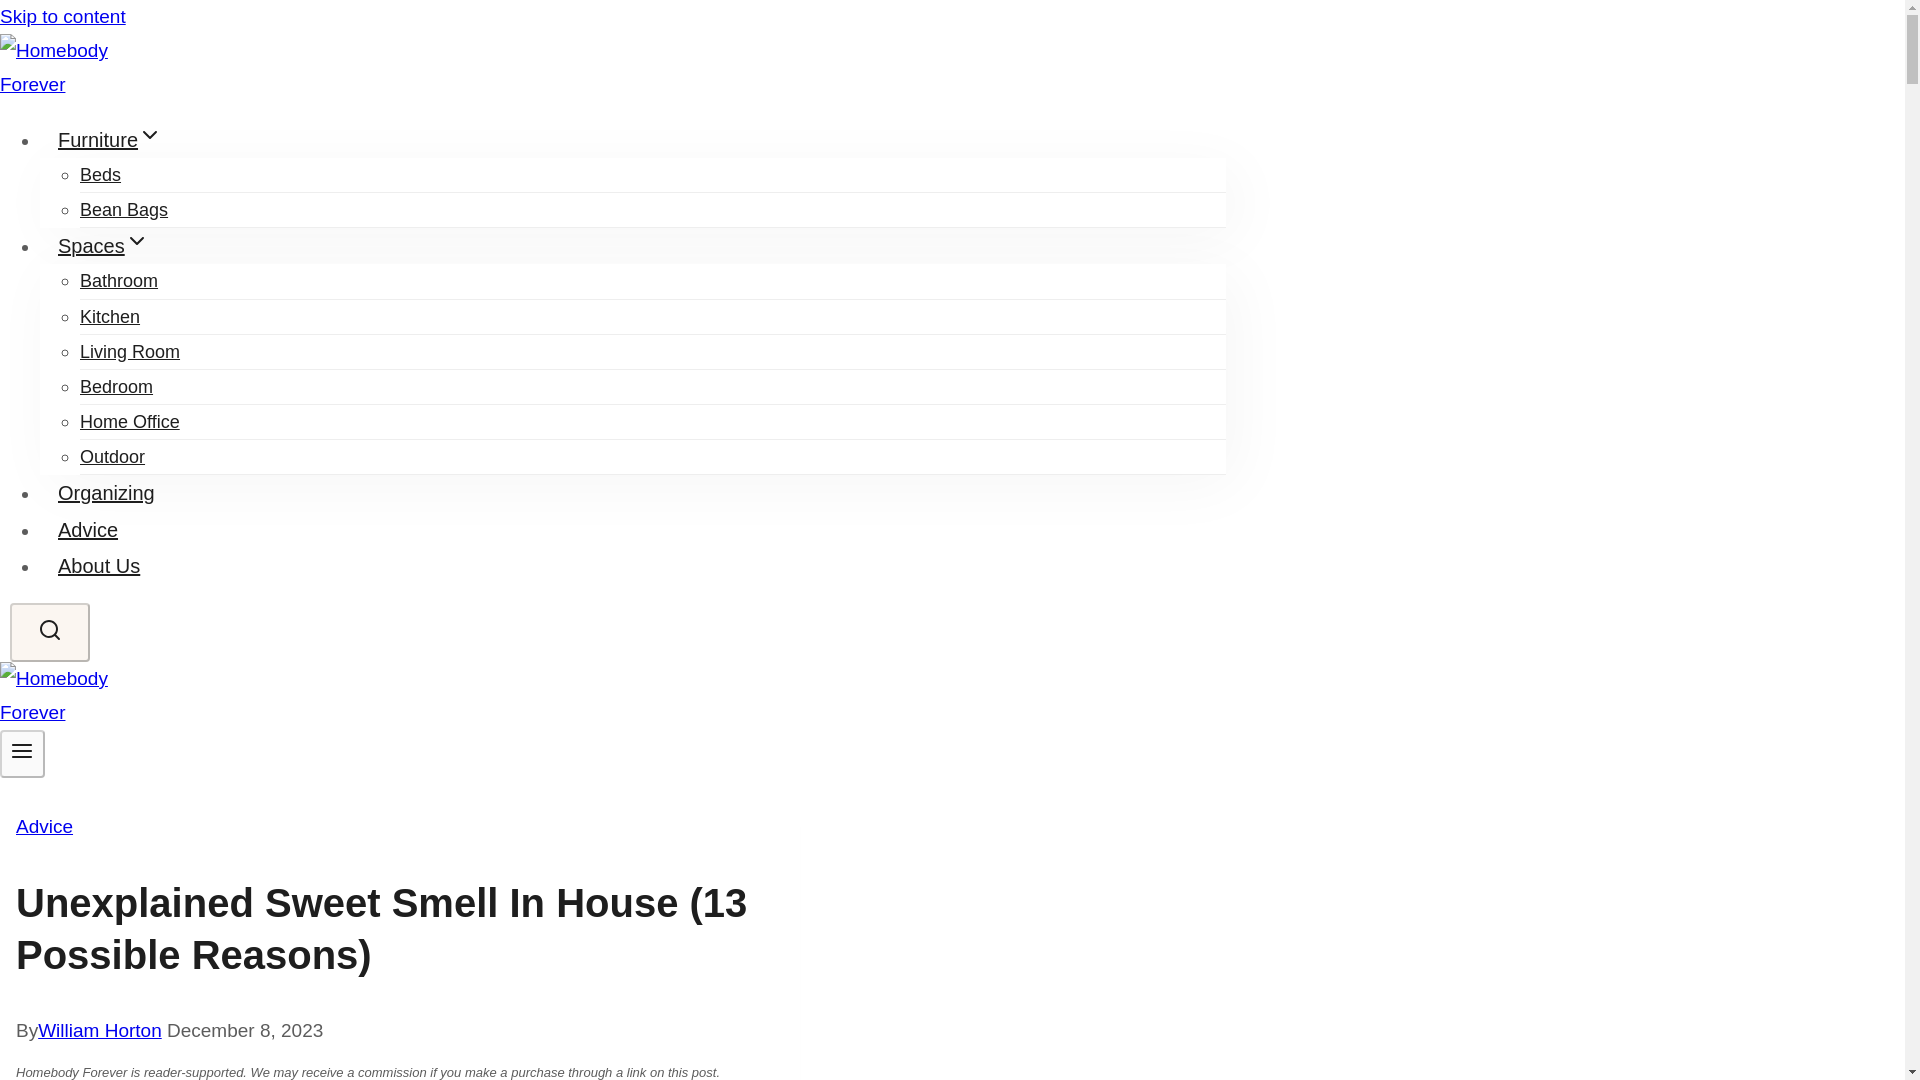  Describe the element at coordinates (106, 492) in the screenshot. I see `Organizing` at that location.